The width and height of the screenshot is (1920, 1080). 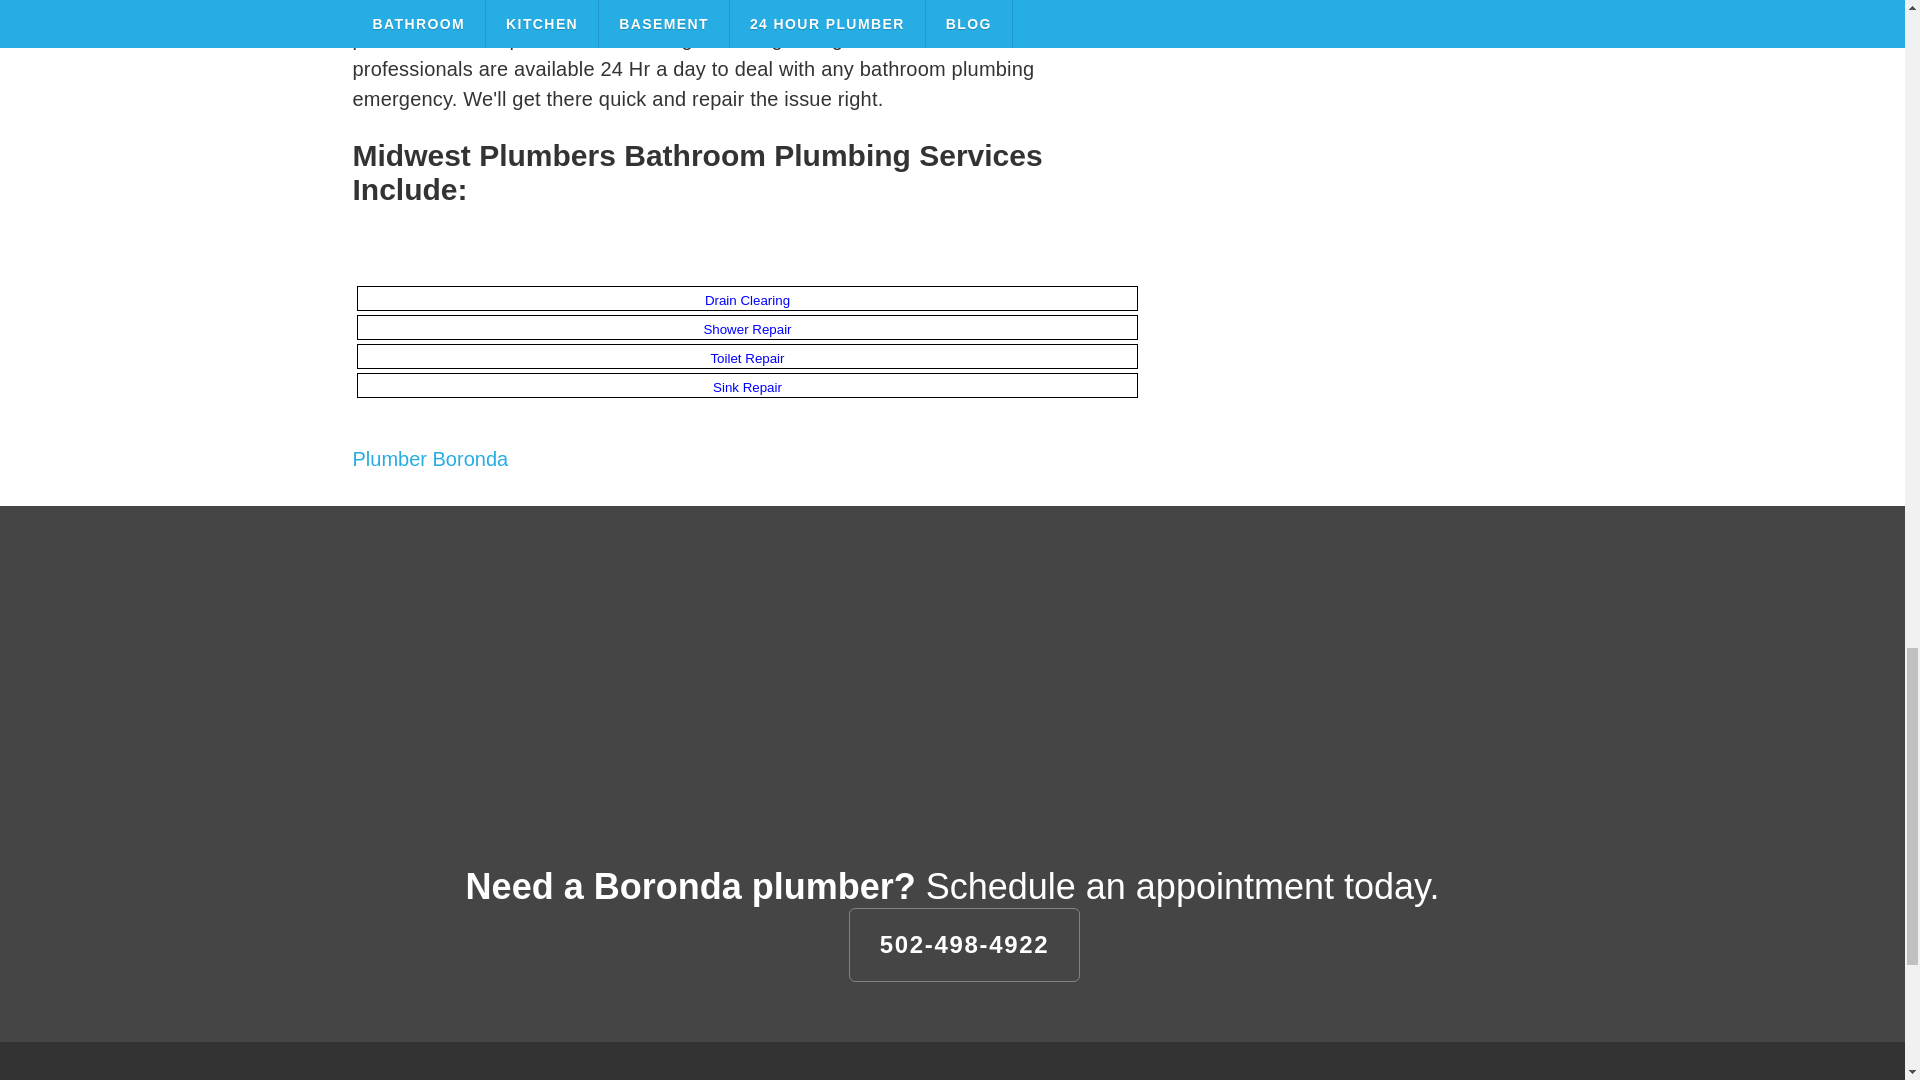 What do you see at coordinates (746, 300) in the screenshot?
I see `Drain Clearing` at bounding box center [746, 300].